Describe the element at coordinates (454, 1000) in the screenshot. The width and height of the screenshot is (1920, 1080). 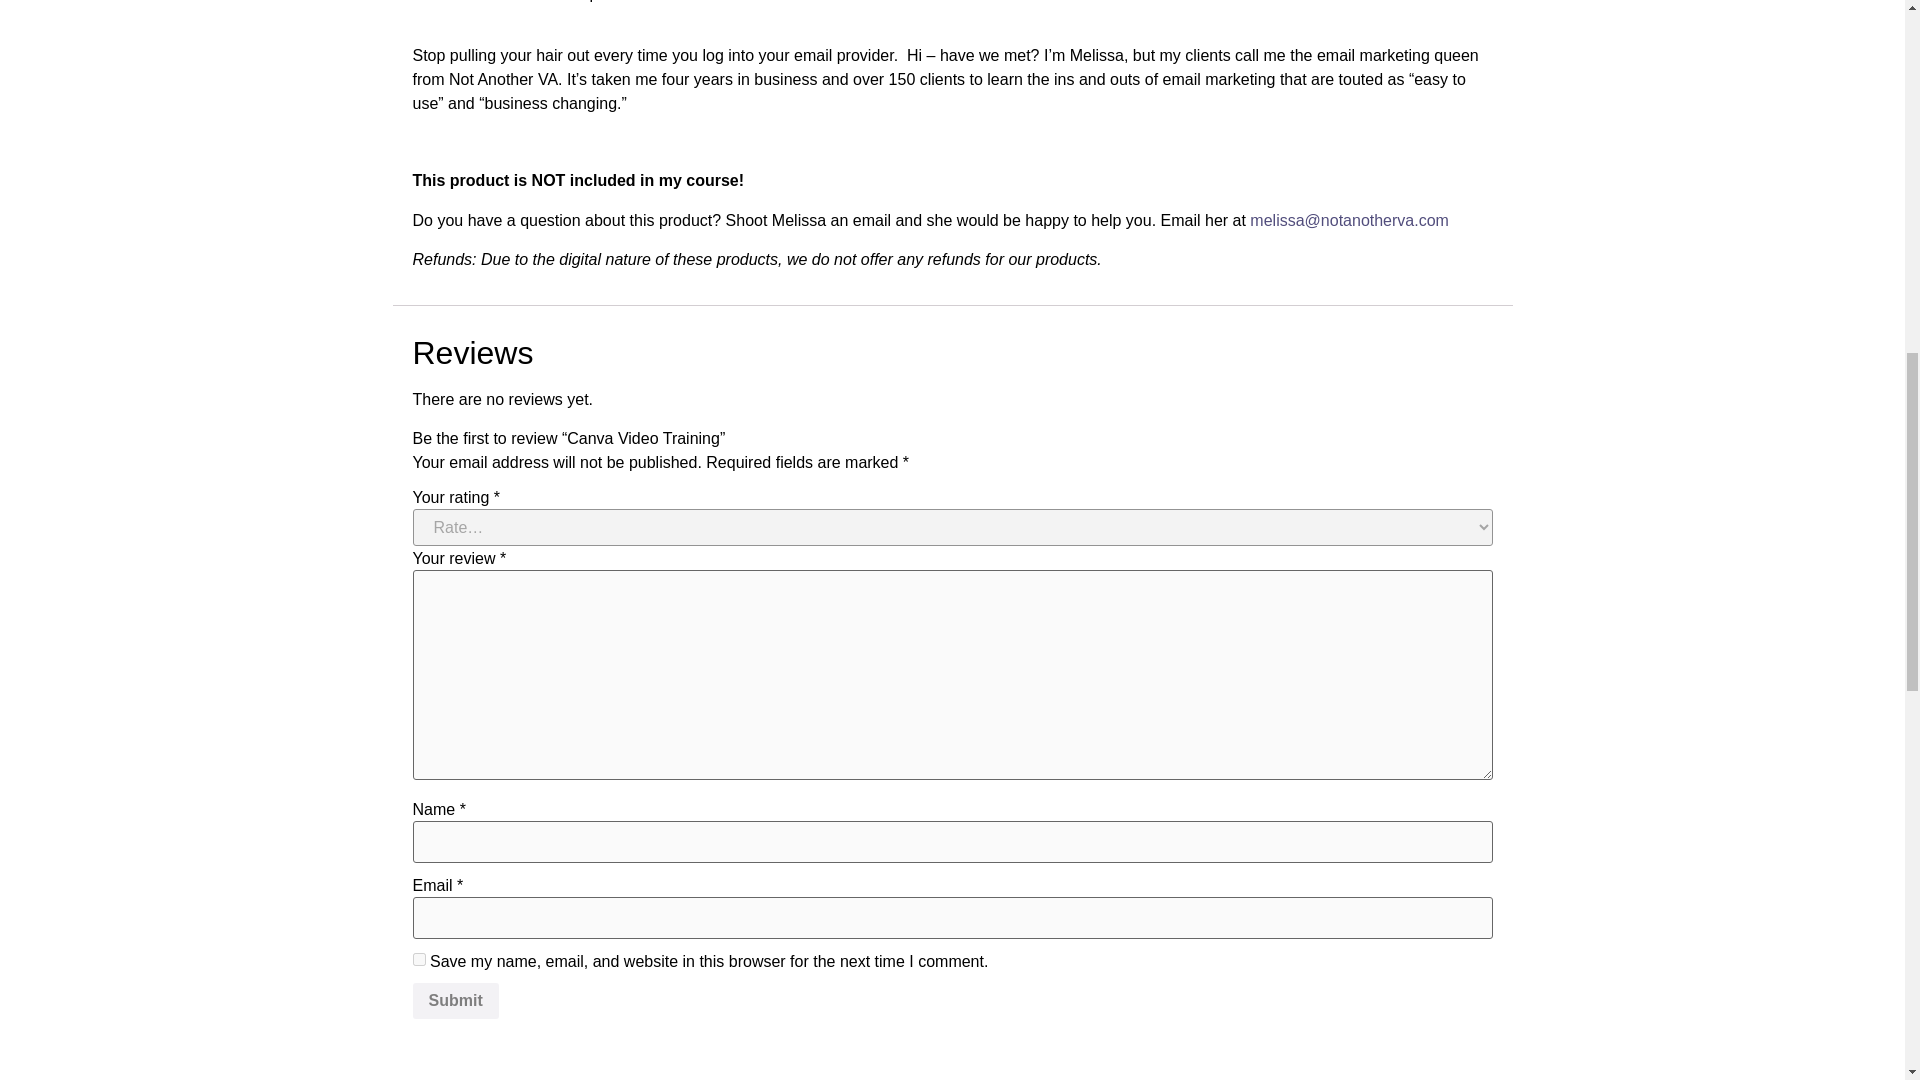
I see `Submit` at that location.